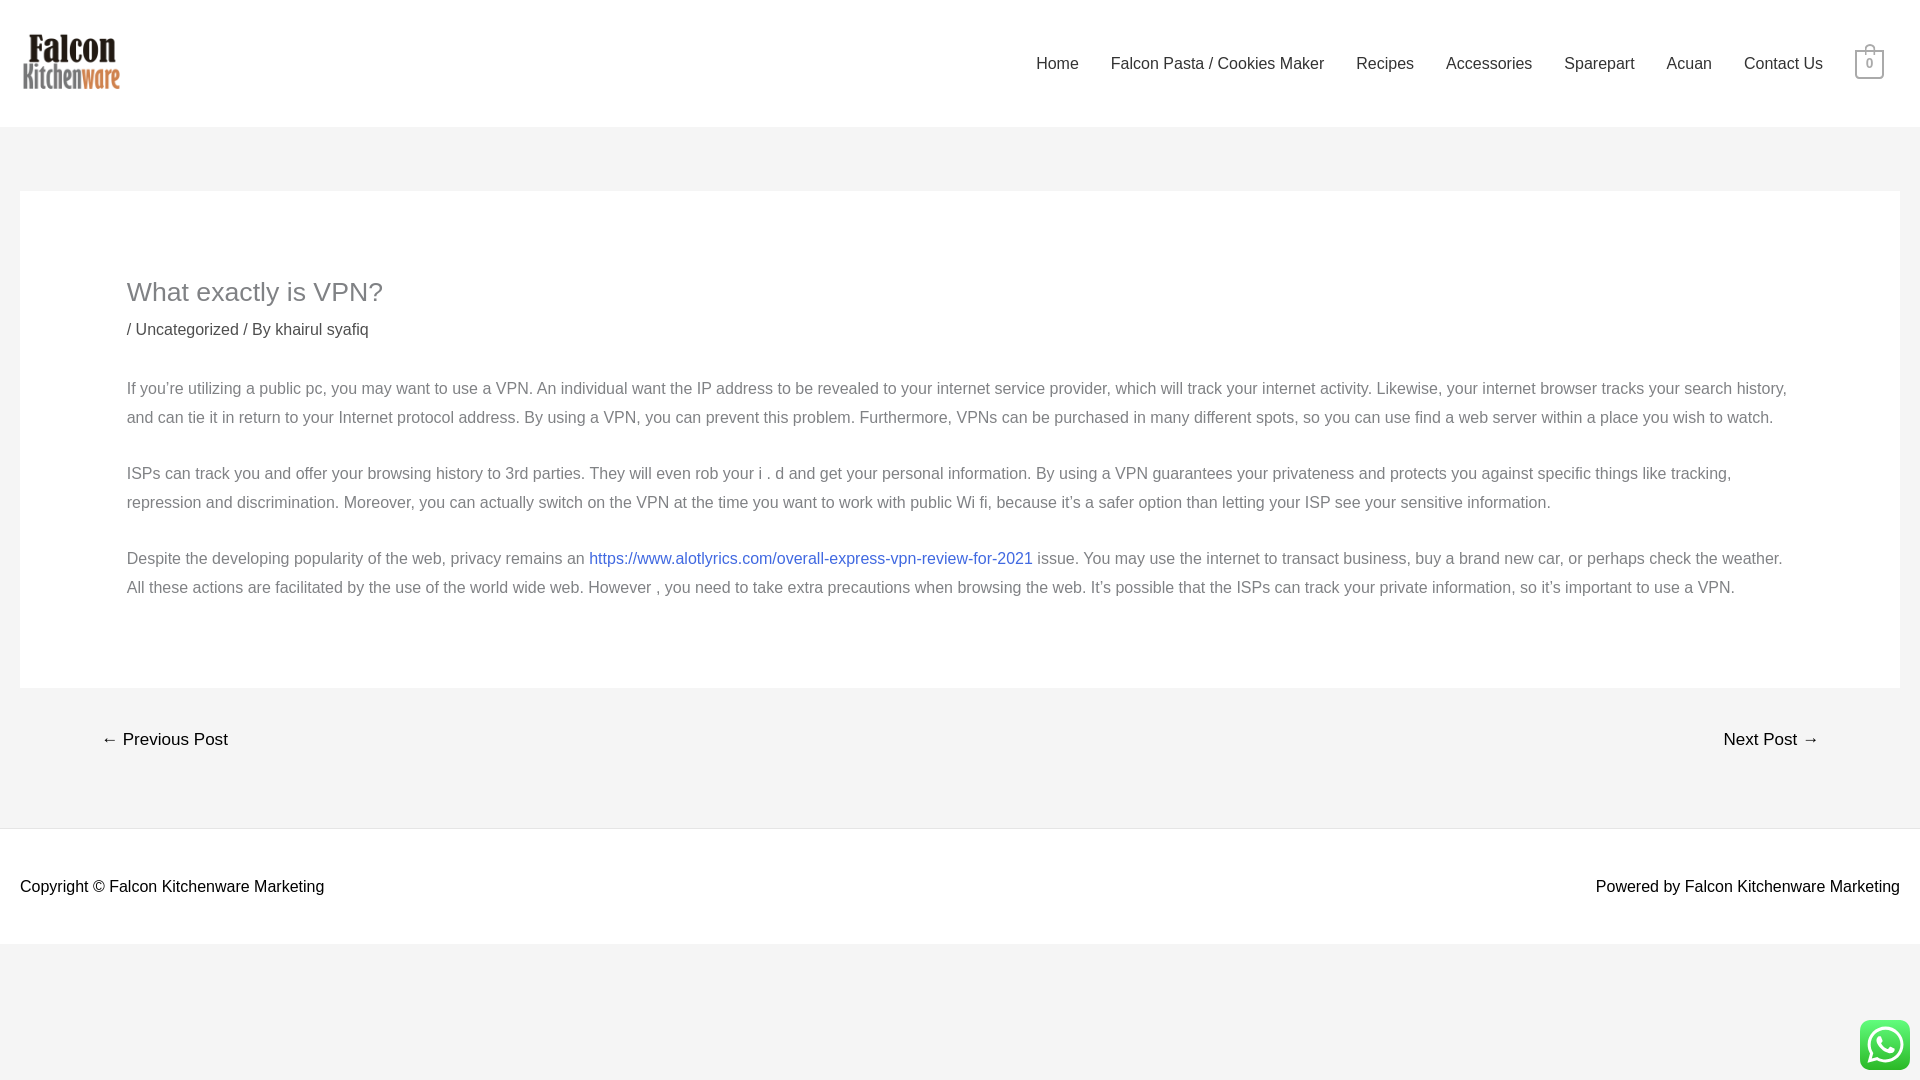 This screenshot has height=1080, width=1920. What do you see at coordinates (187, 329) in the screenshot?
I see `Uncategorized` at bounding box center [187, 329].